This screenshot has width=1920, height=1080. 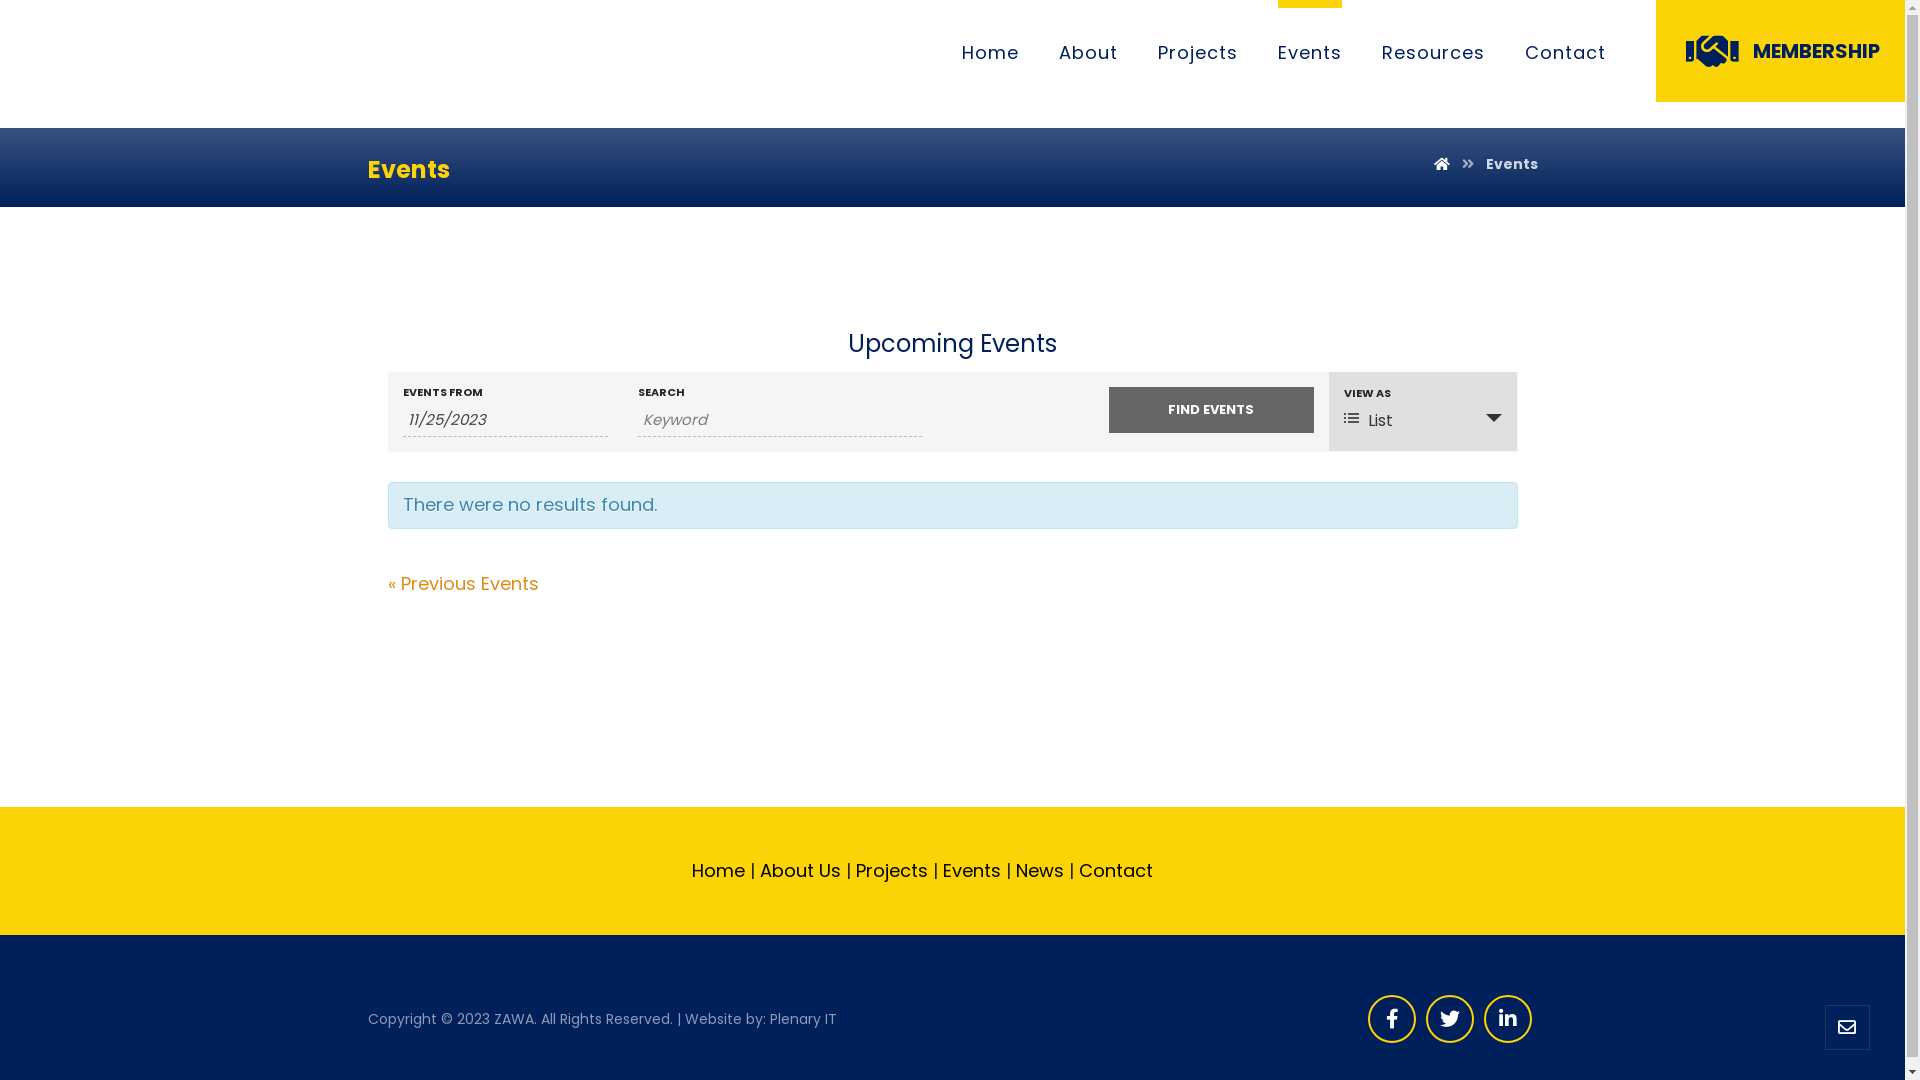 I want to click on Home, so click(x=718, y=870).